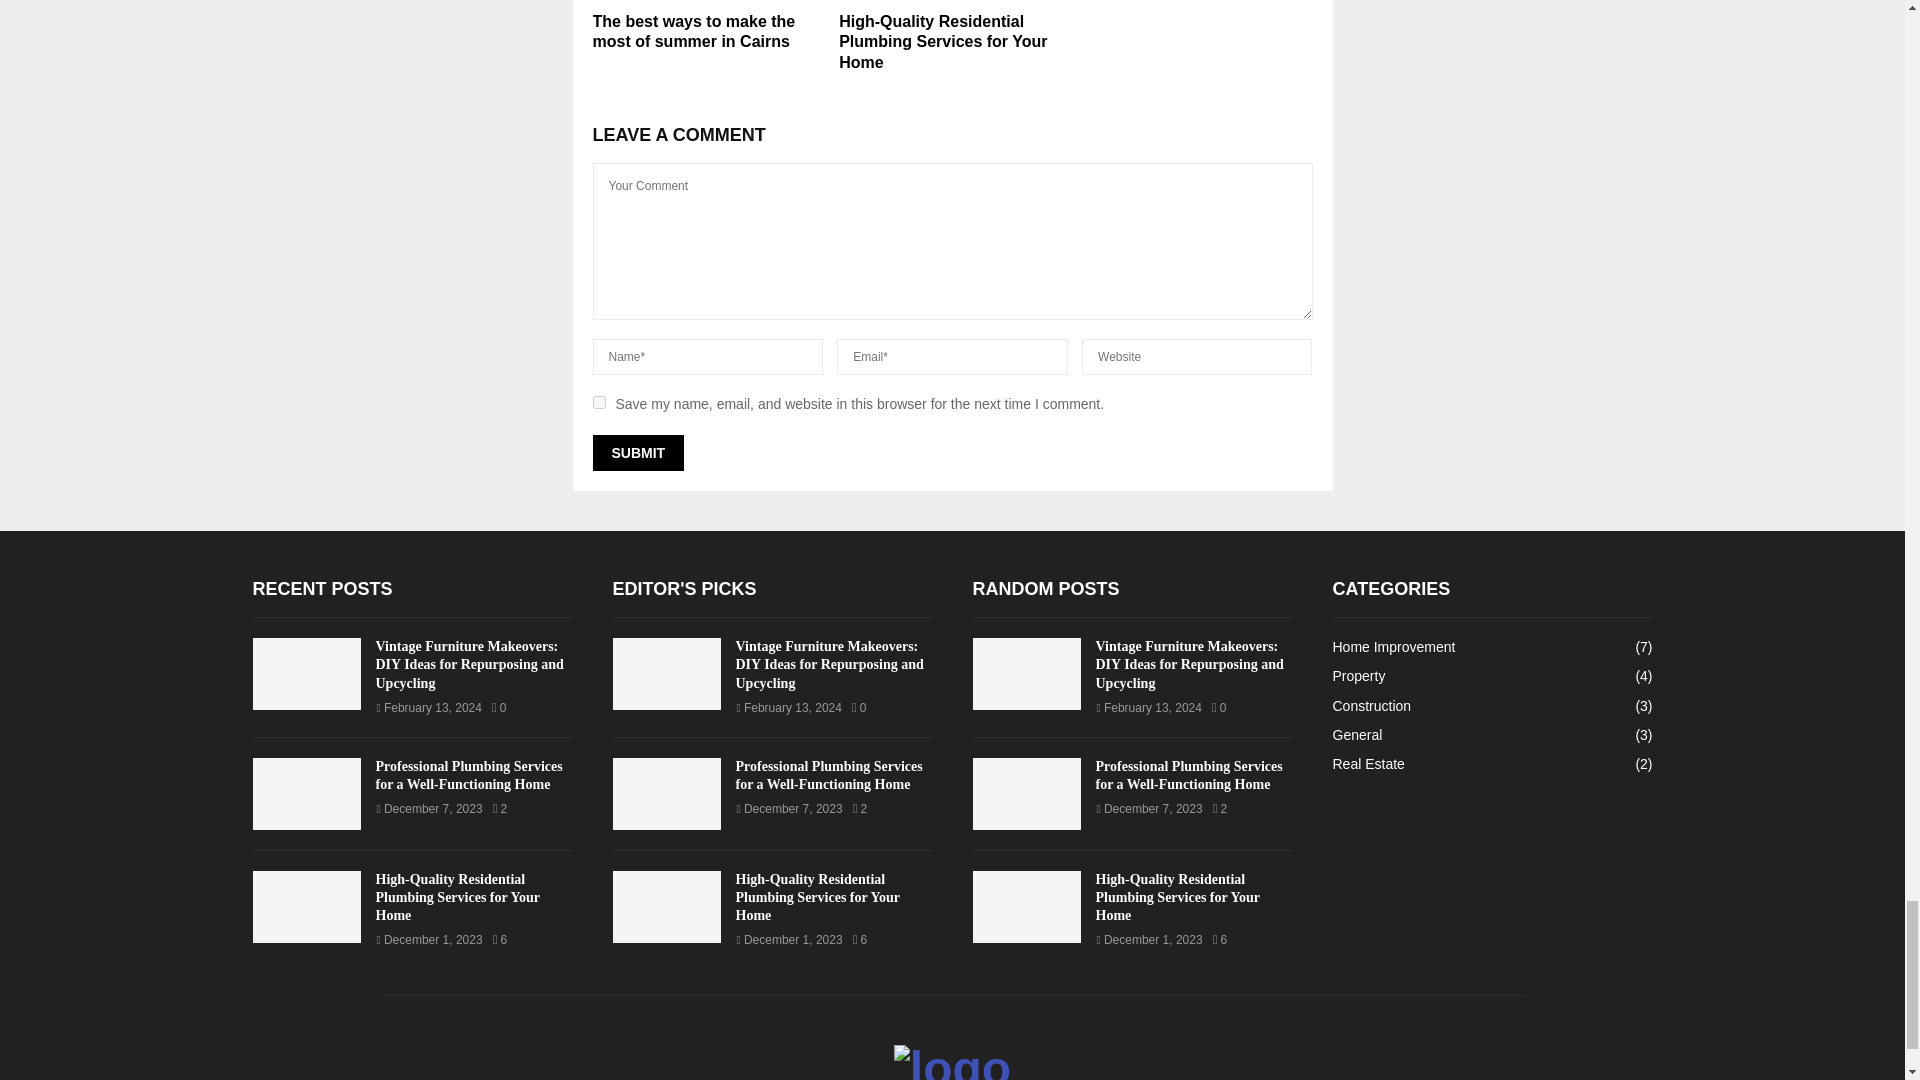 This screenshot has width=1920, height=1080. I want to click on yes, so click(598, 402).